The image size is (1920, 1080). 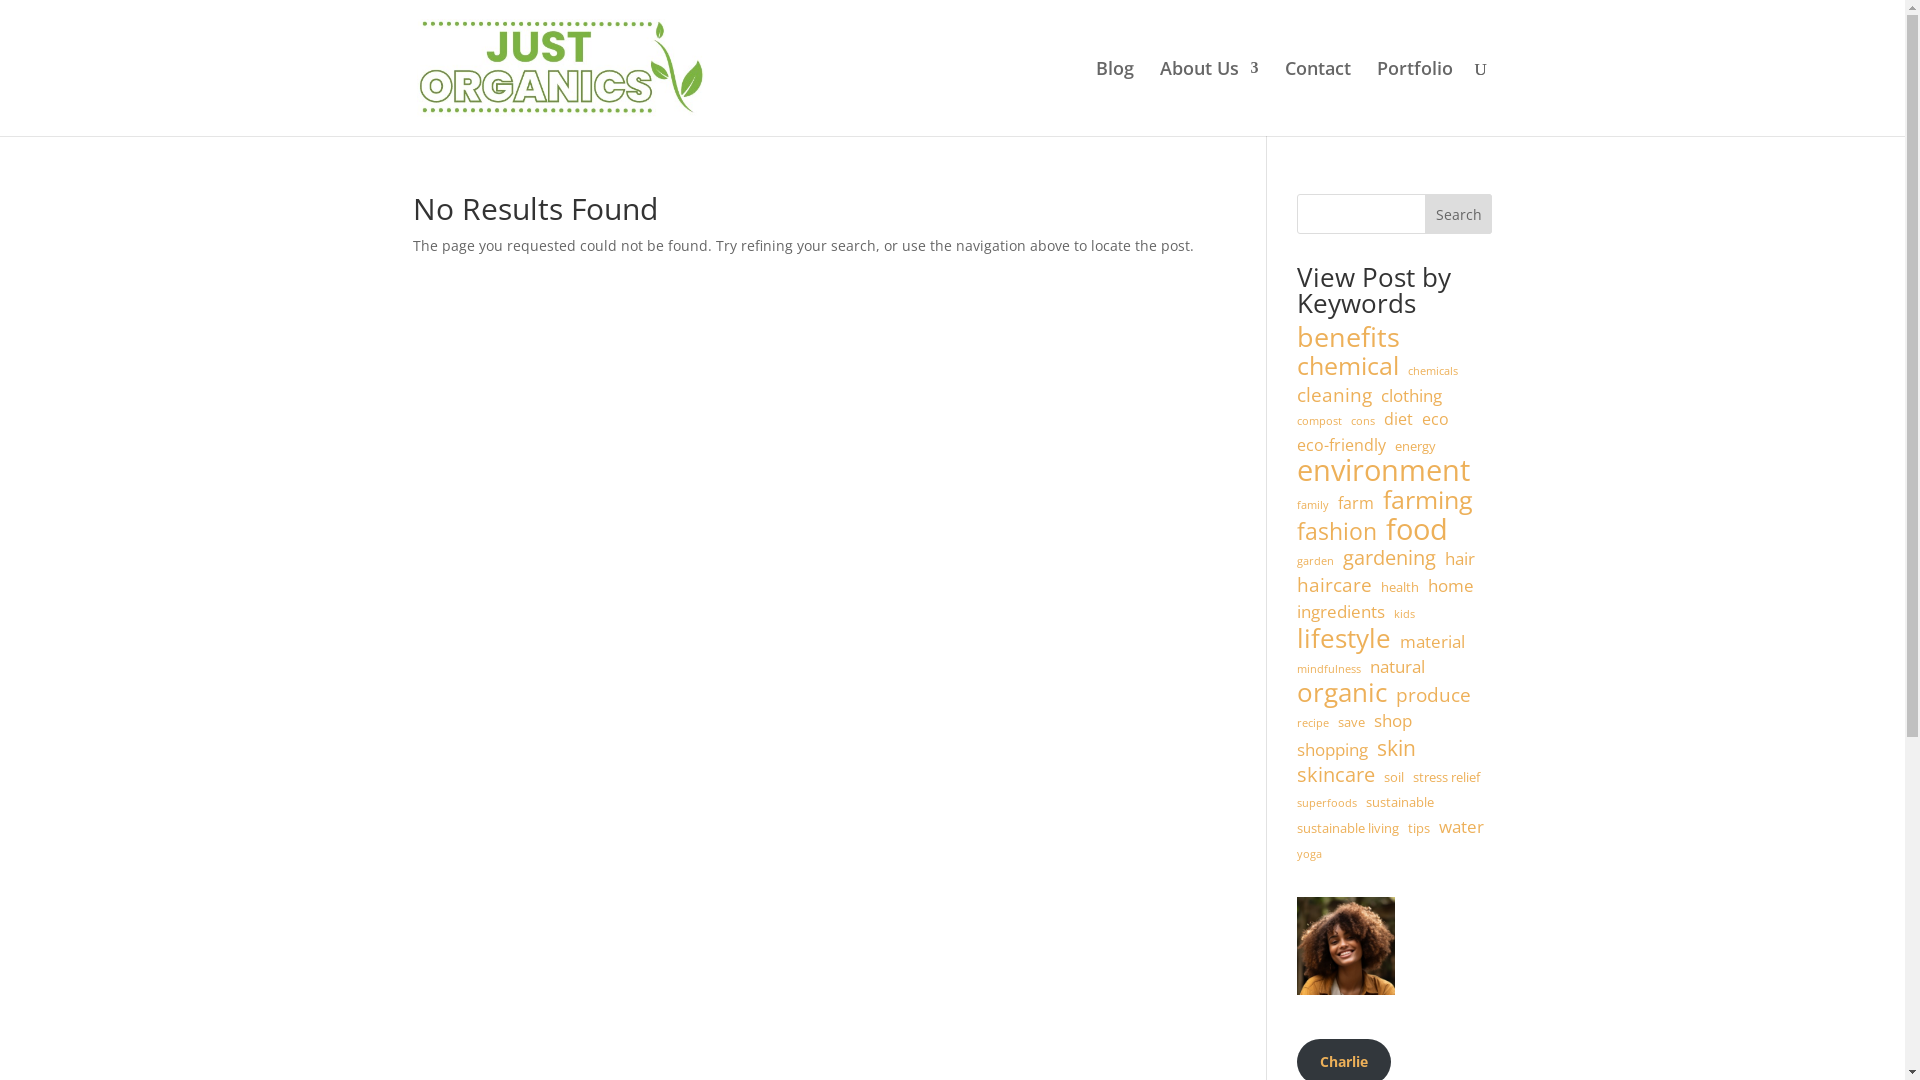 I want to click on kids, so click(x=1404, y=615).